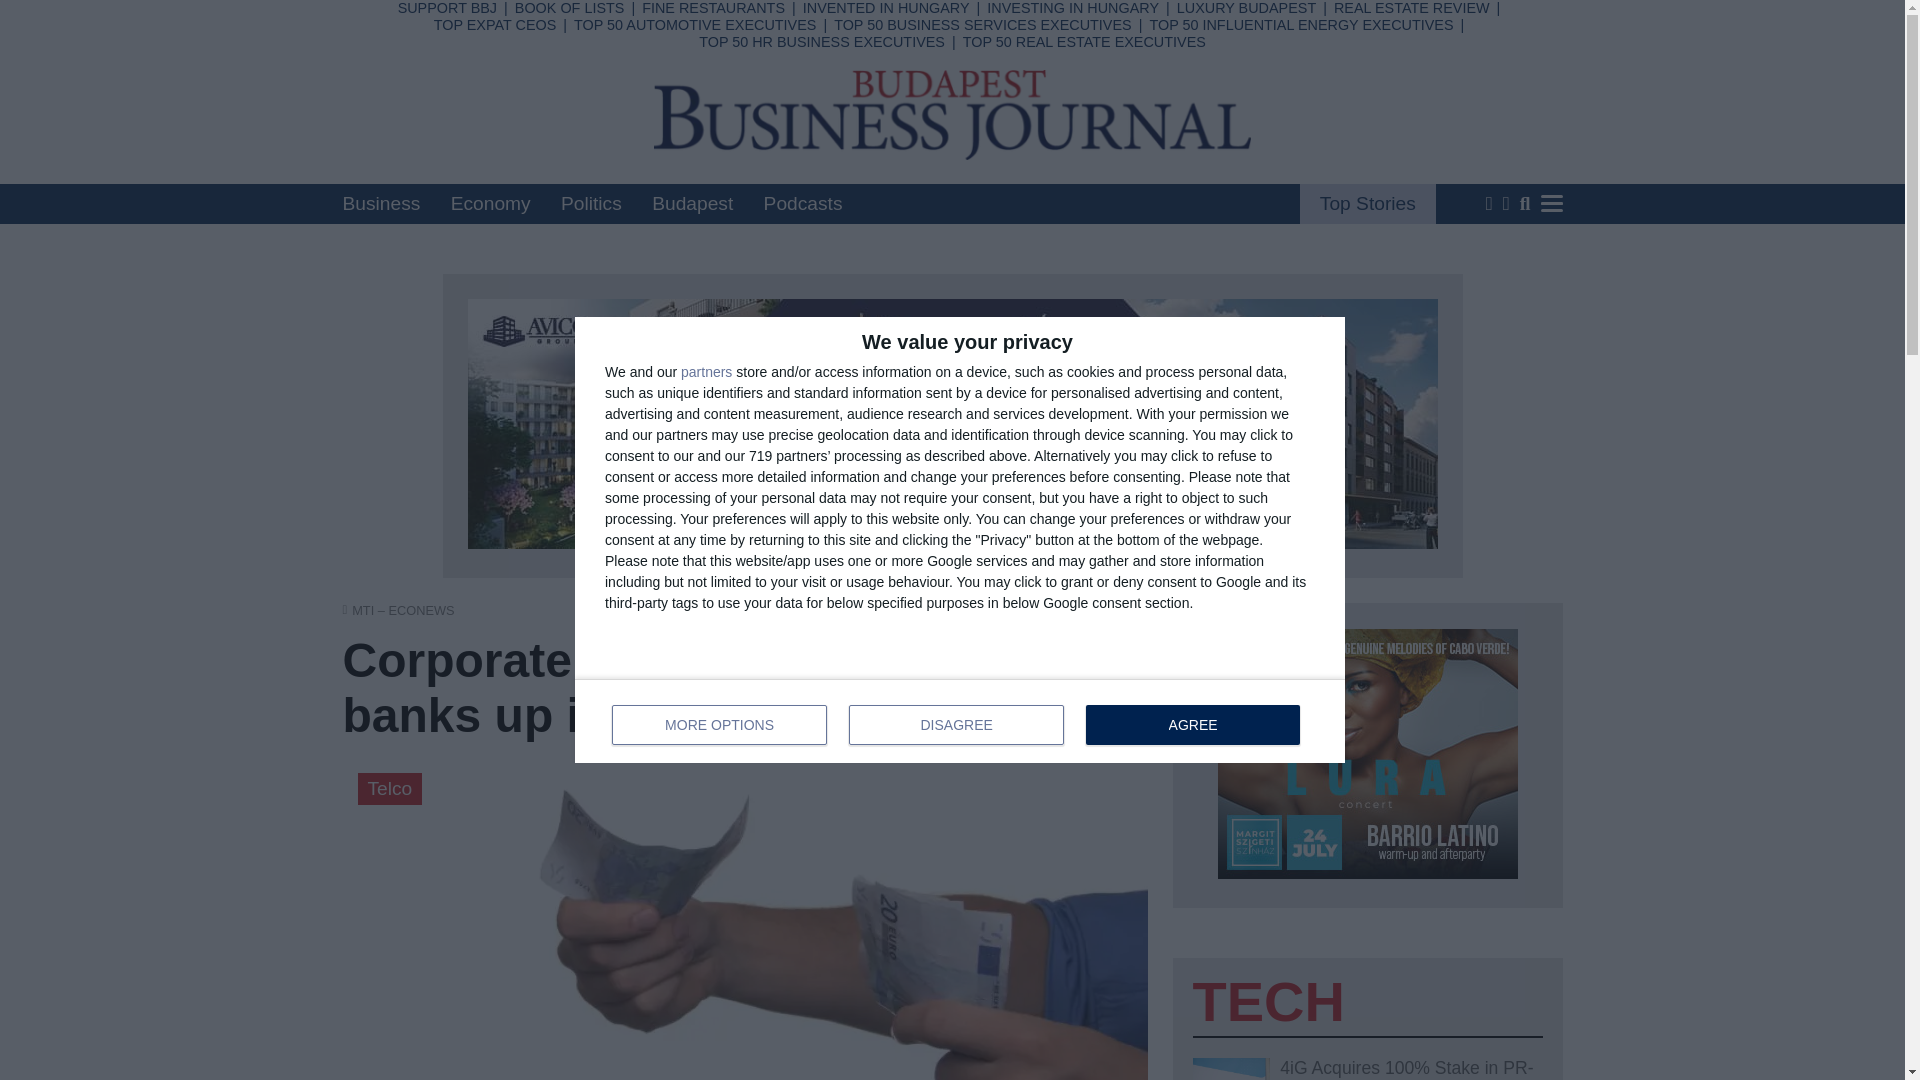 This screenshot has width=1920, height=1080. What do you see at coordinates (868, 148) in the screenshot?
I see `TOP 50 HR BUSINESS EXECUTIVES` at bounding box center [868, 148].